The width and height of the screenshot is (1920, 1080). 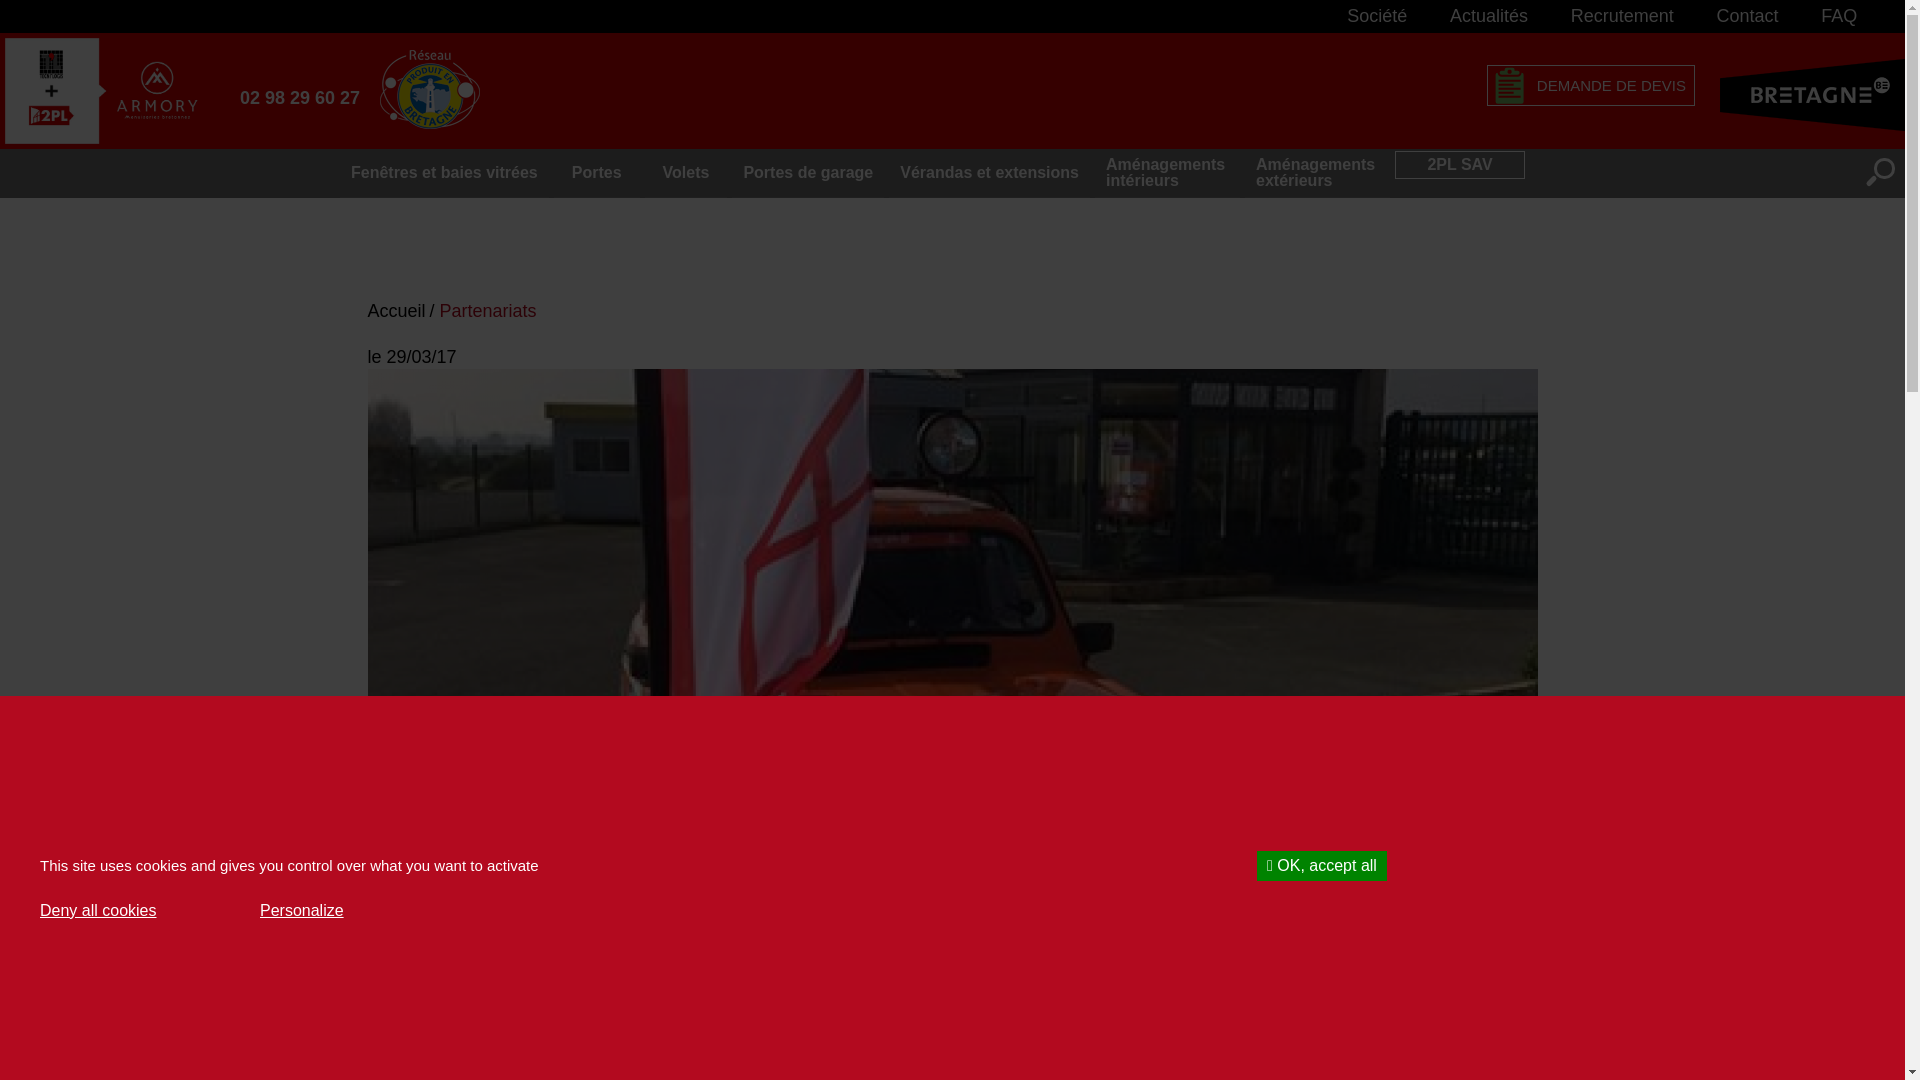 What do you see at coordinates (98, 910) in the screenshot?
I see `Deny all cookies` at bounding box center [98, 910].